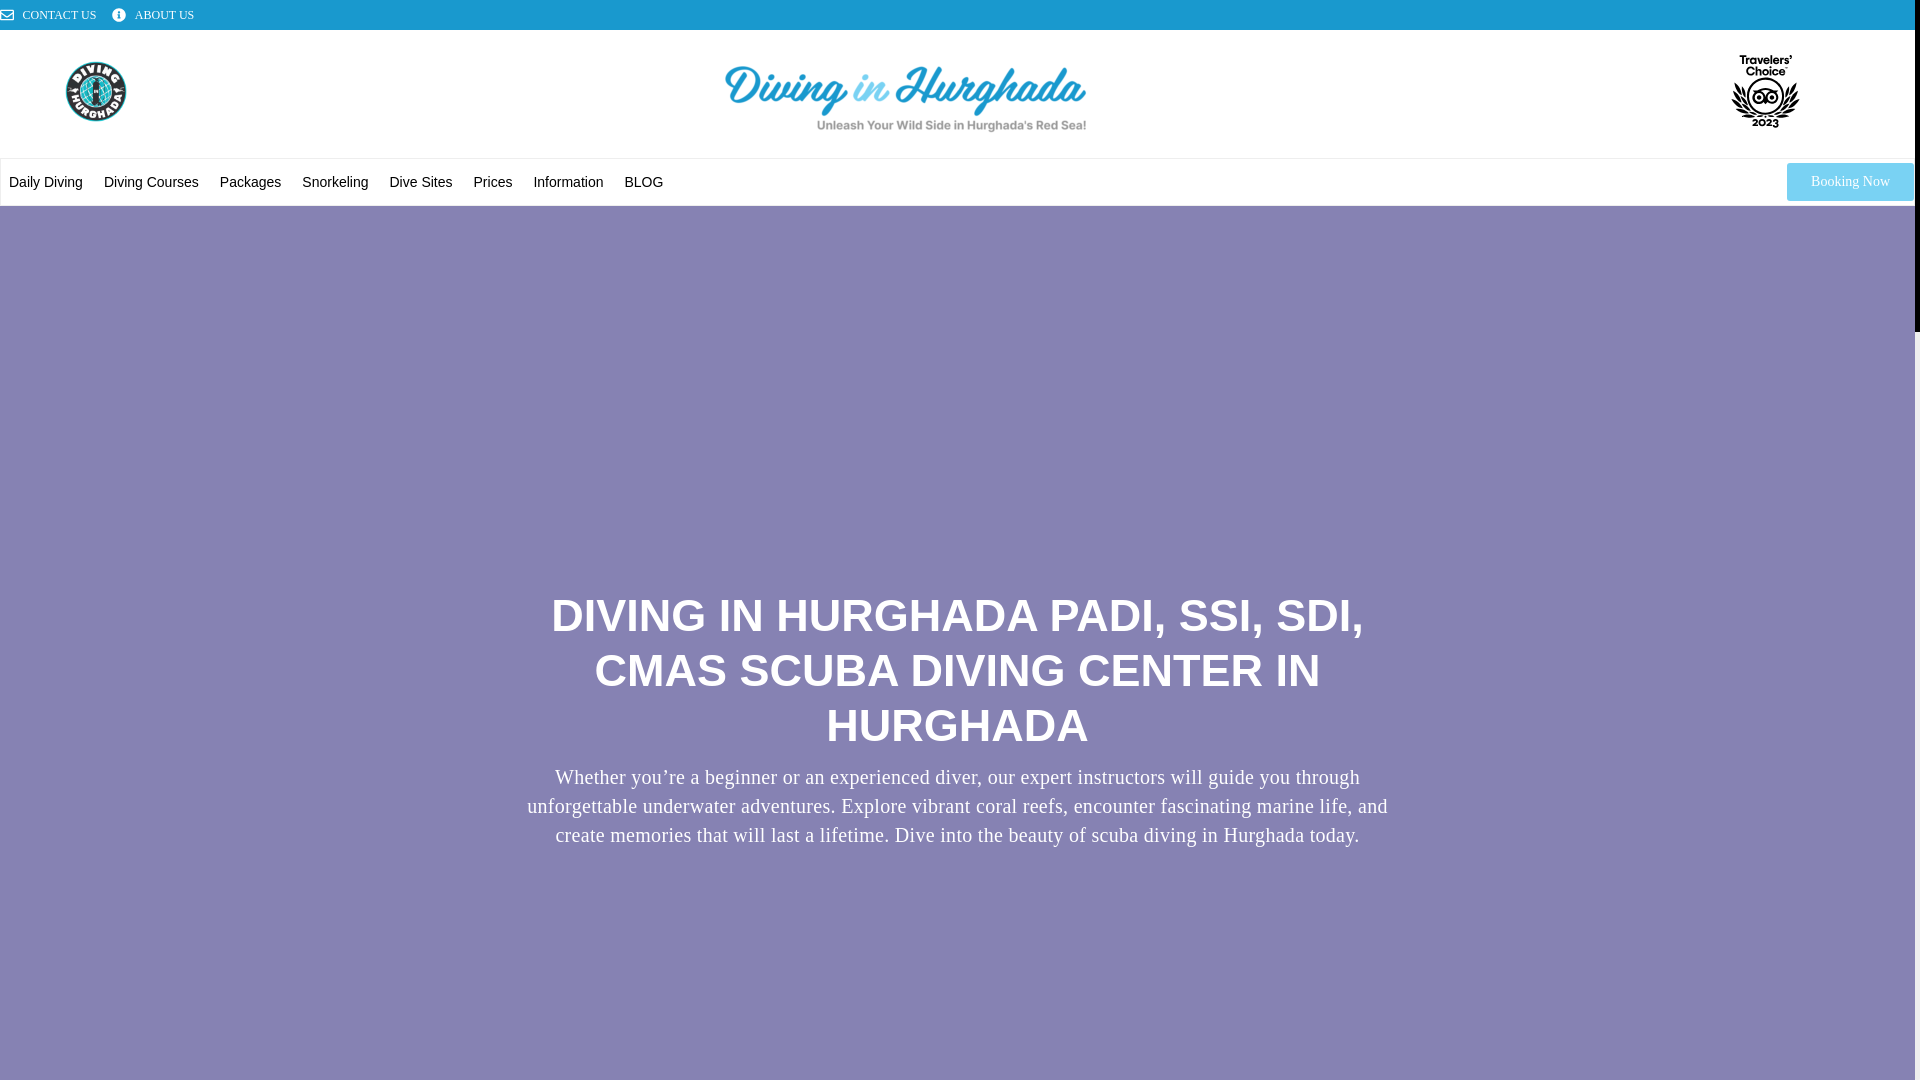  What do you see at coordinates (250, 182) in the screenshot?
I see `Packages` at bounding box center [250, 182].